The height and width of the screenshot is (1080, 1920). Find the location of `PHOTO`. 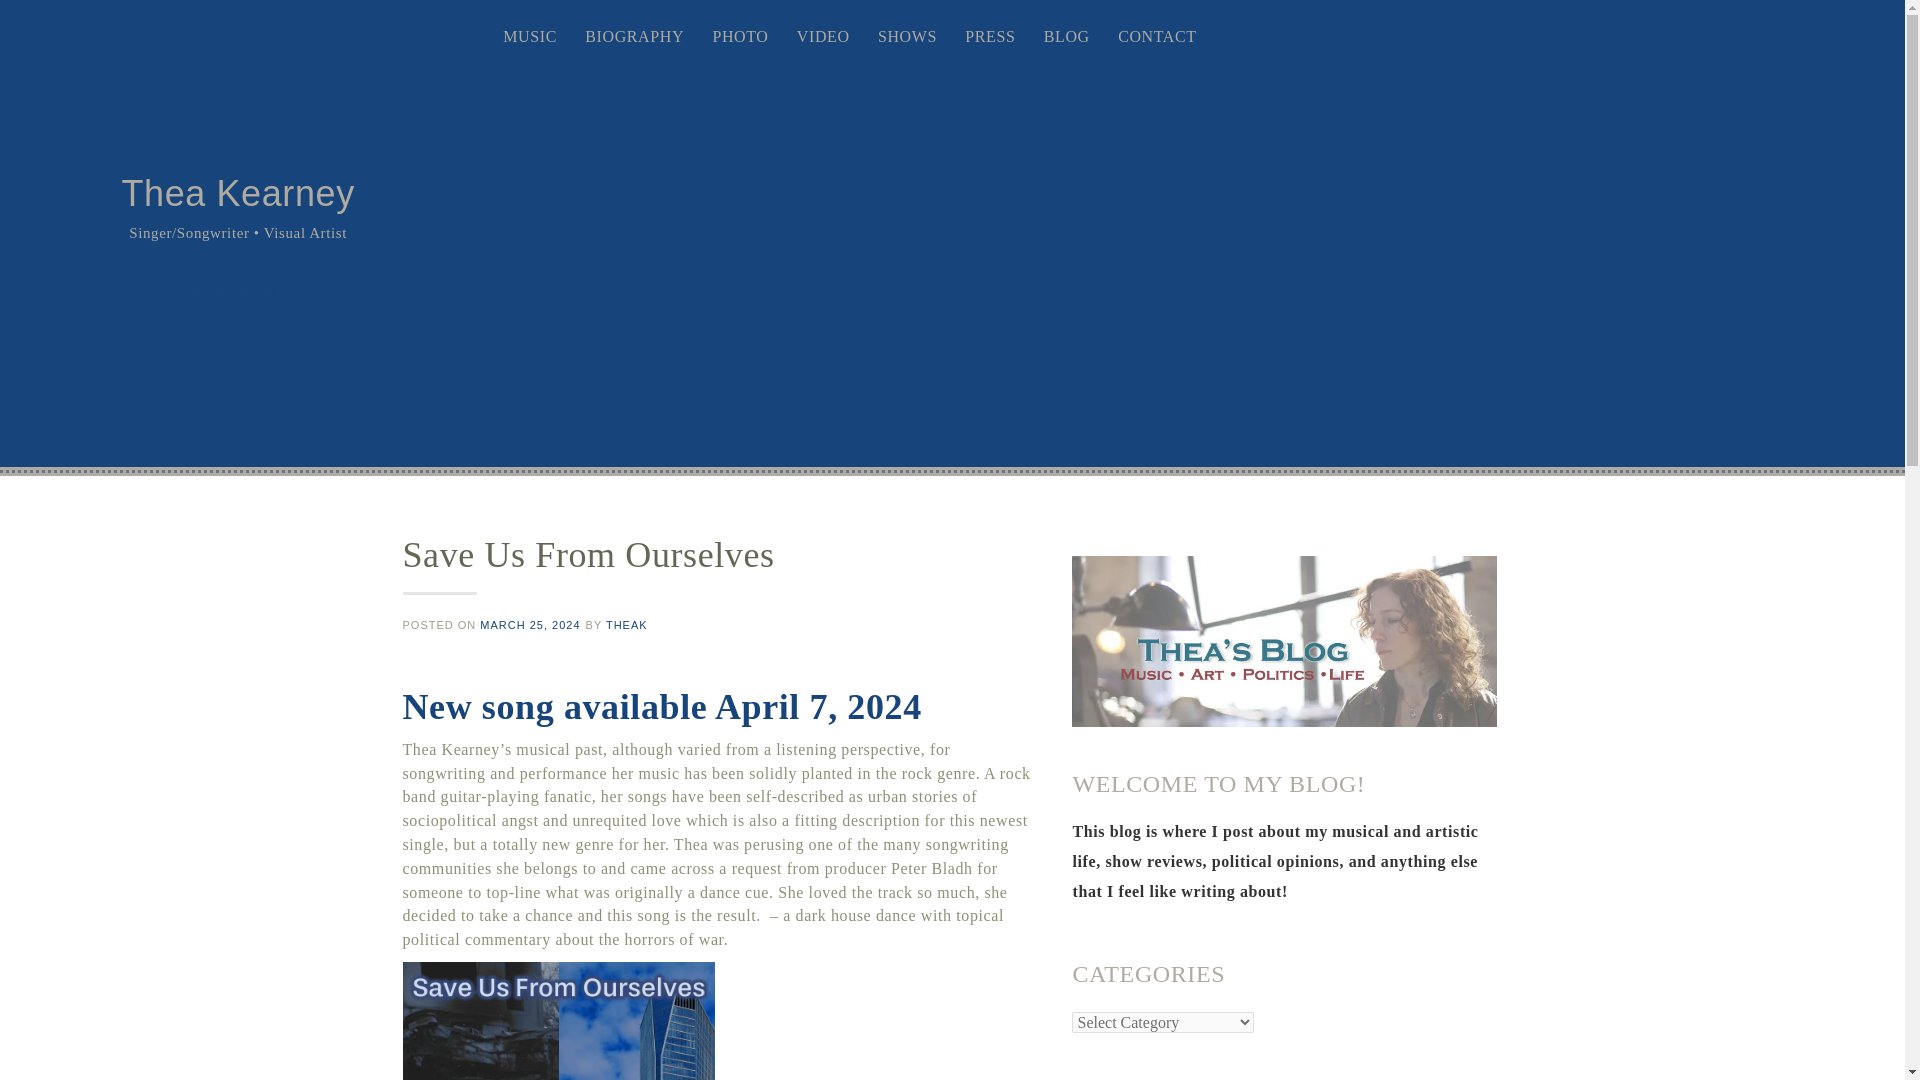

PHOTO is located at coordinates (740, 37).